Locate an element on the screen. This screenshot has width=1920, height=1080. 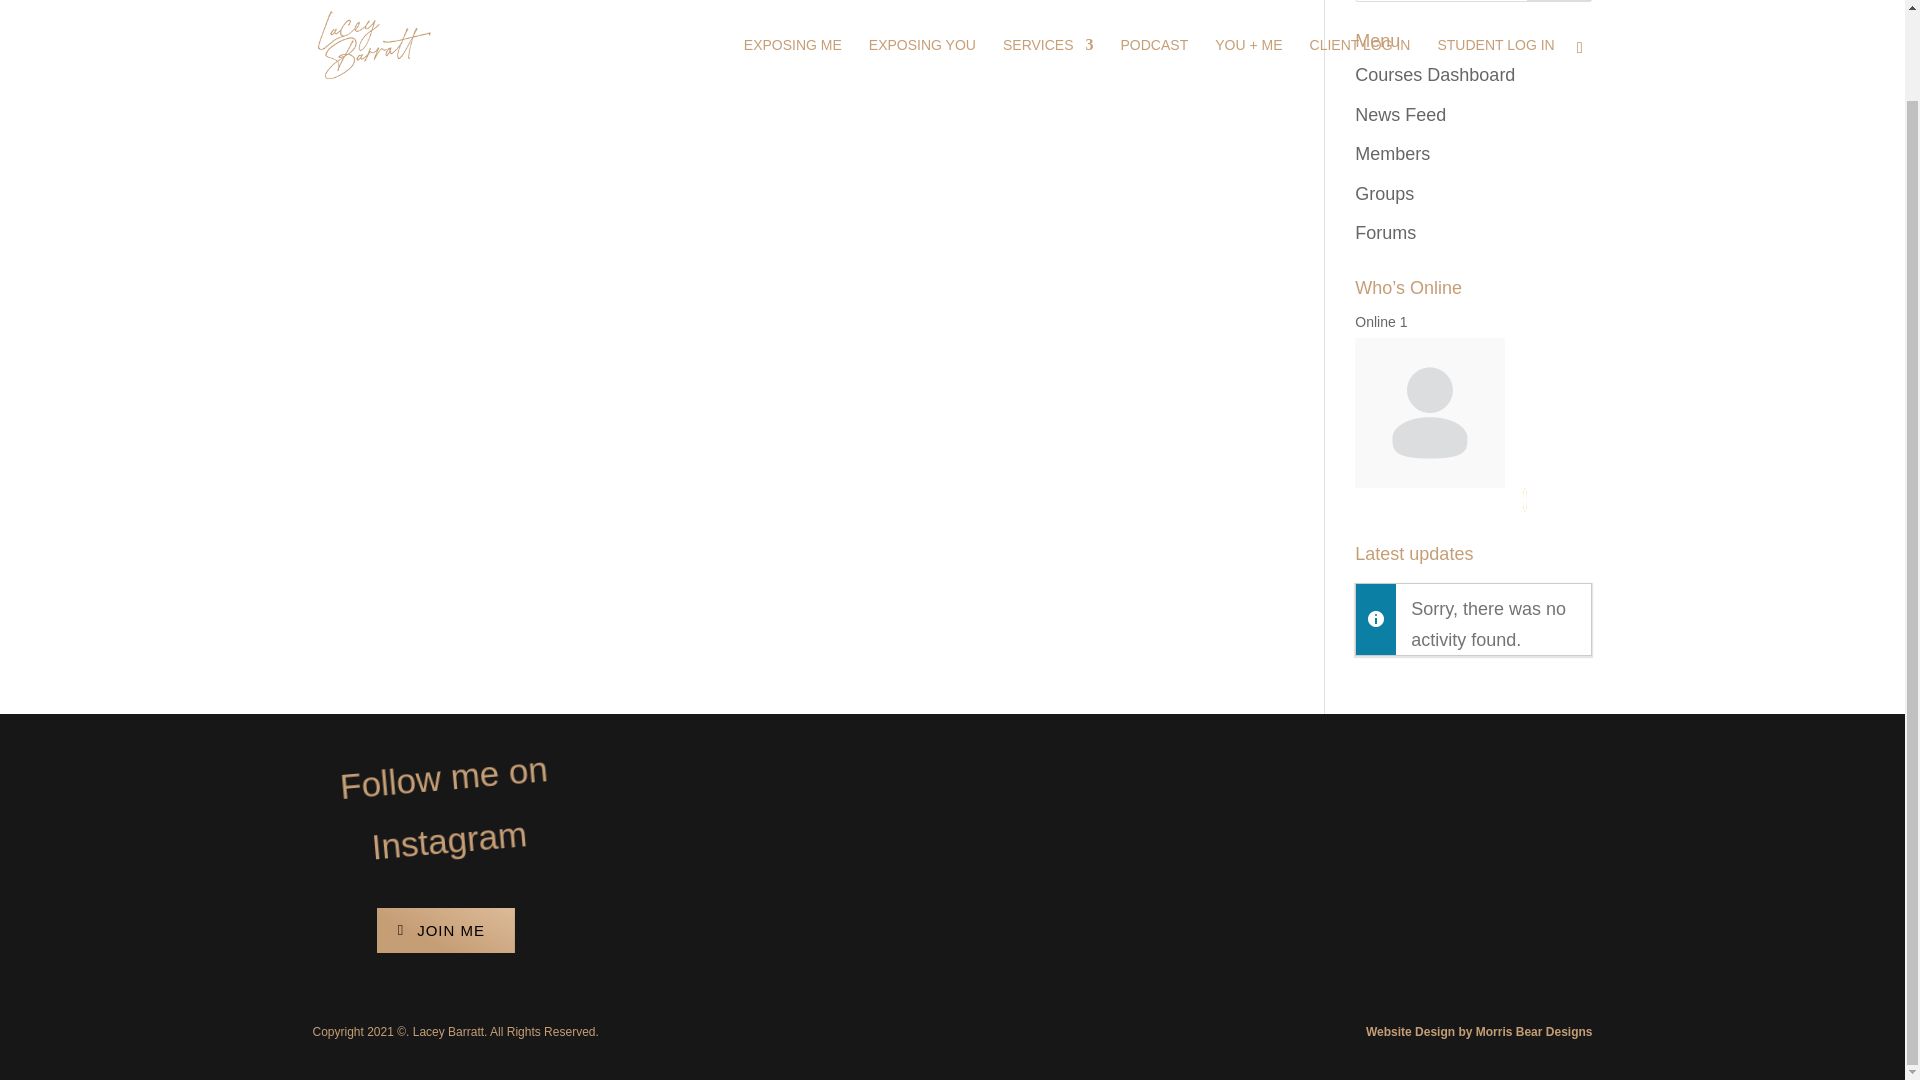
Forums is located at coordinates (1386, 232).